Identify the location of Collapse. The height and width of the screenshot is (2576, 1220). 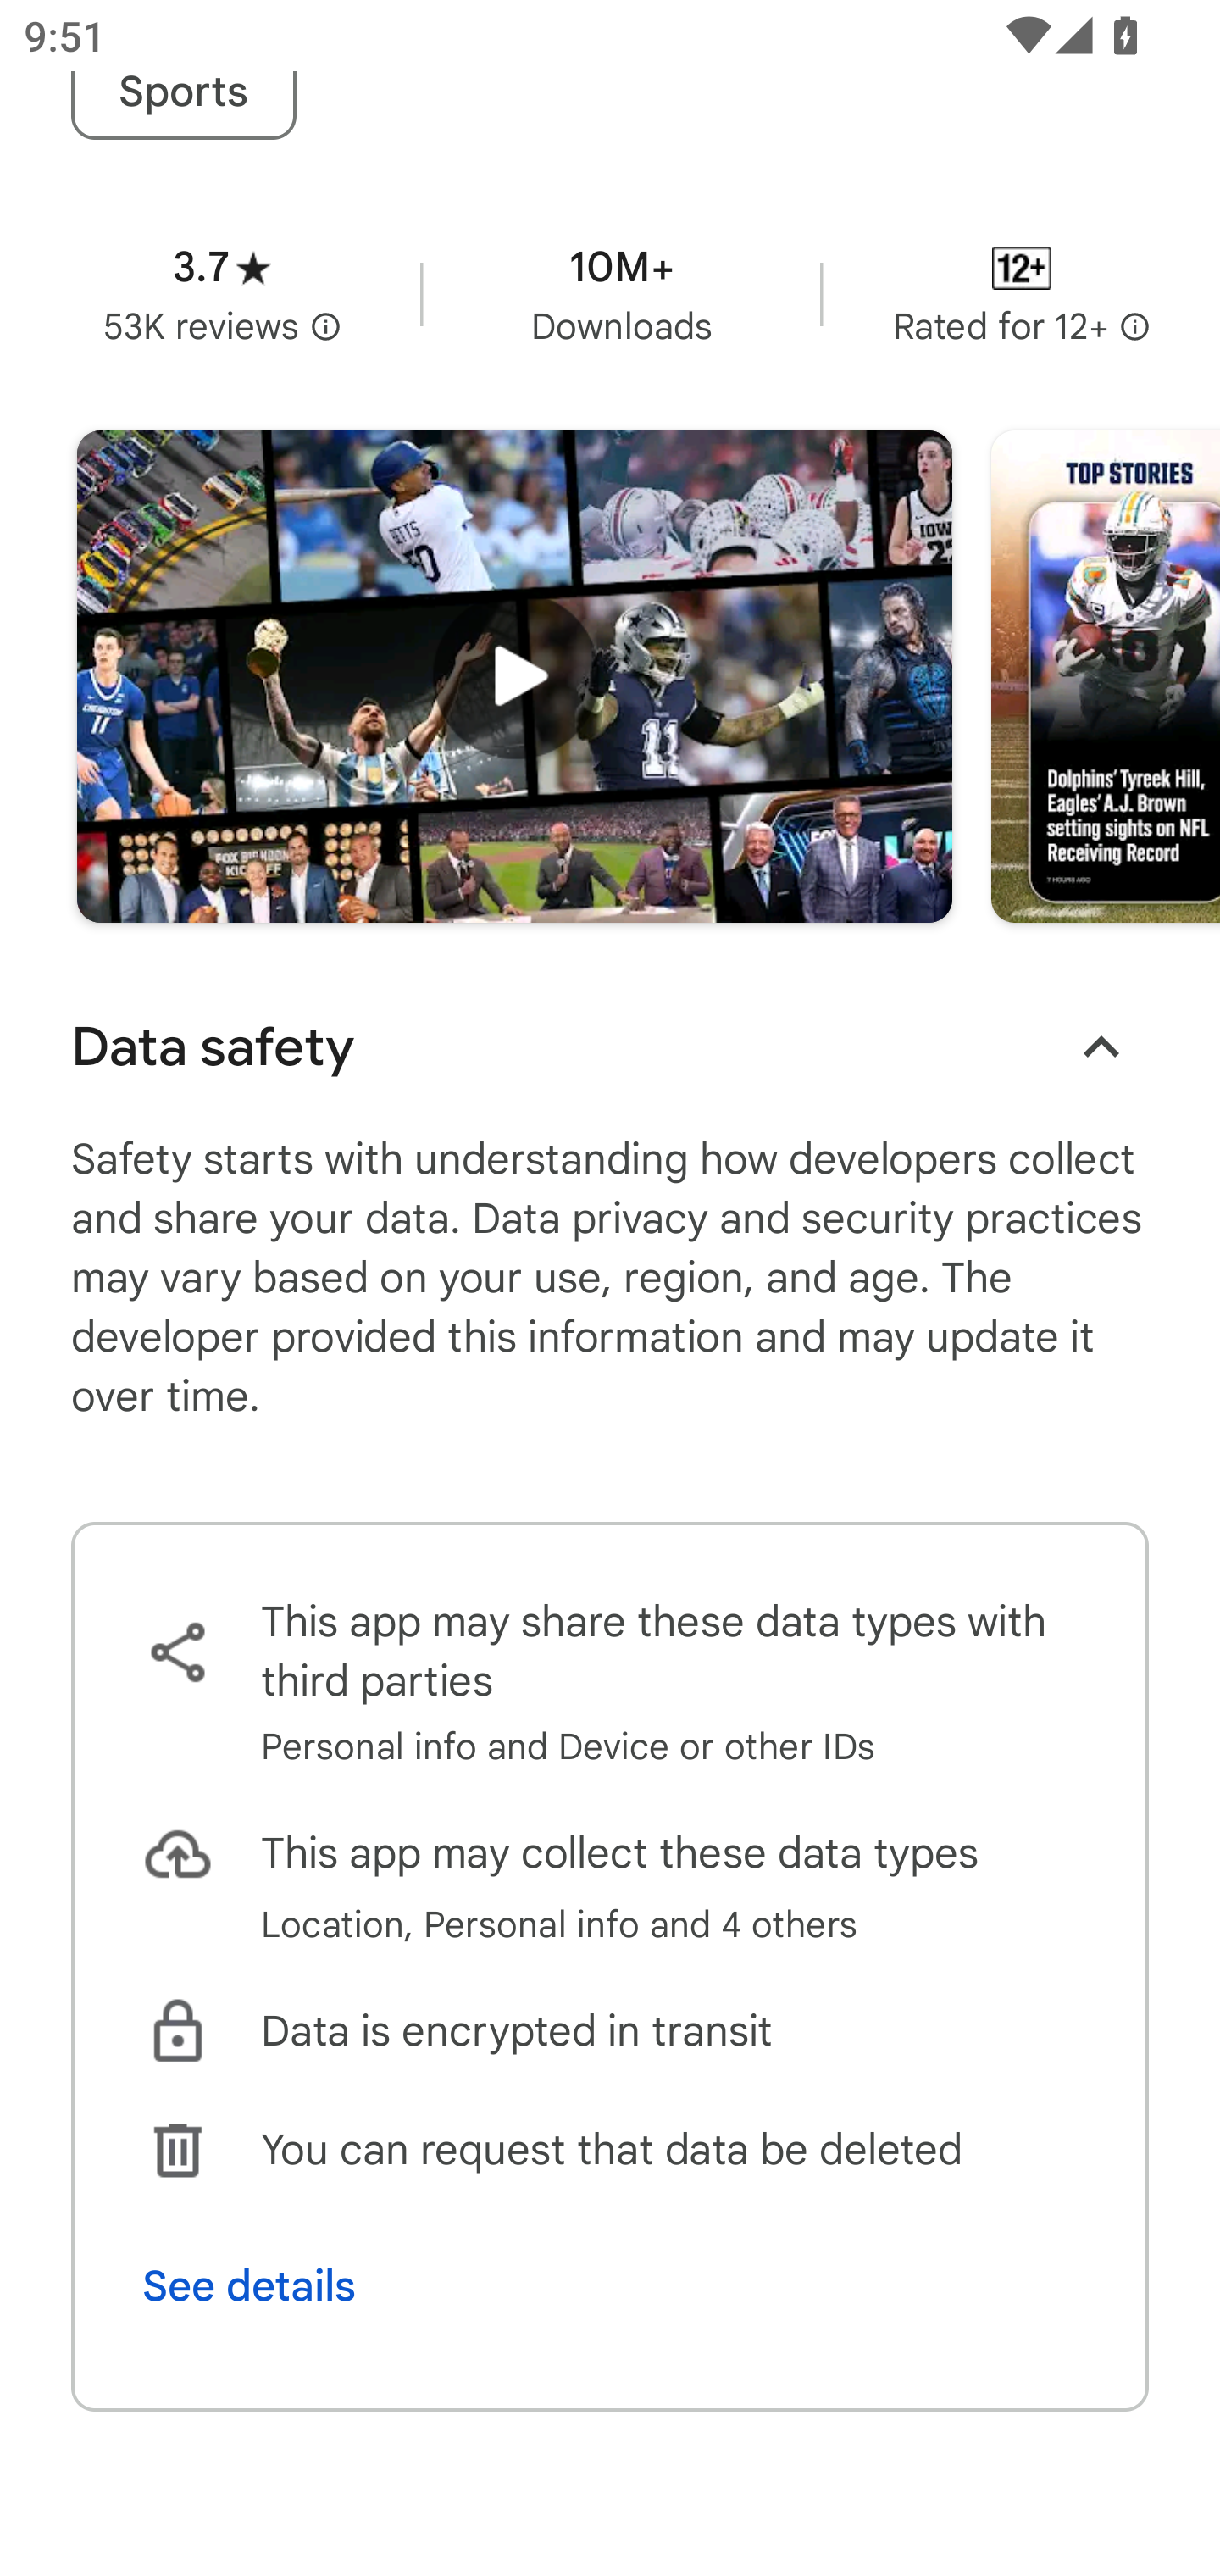
(1101, 1047).